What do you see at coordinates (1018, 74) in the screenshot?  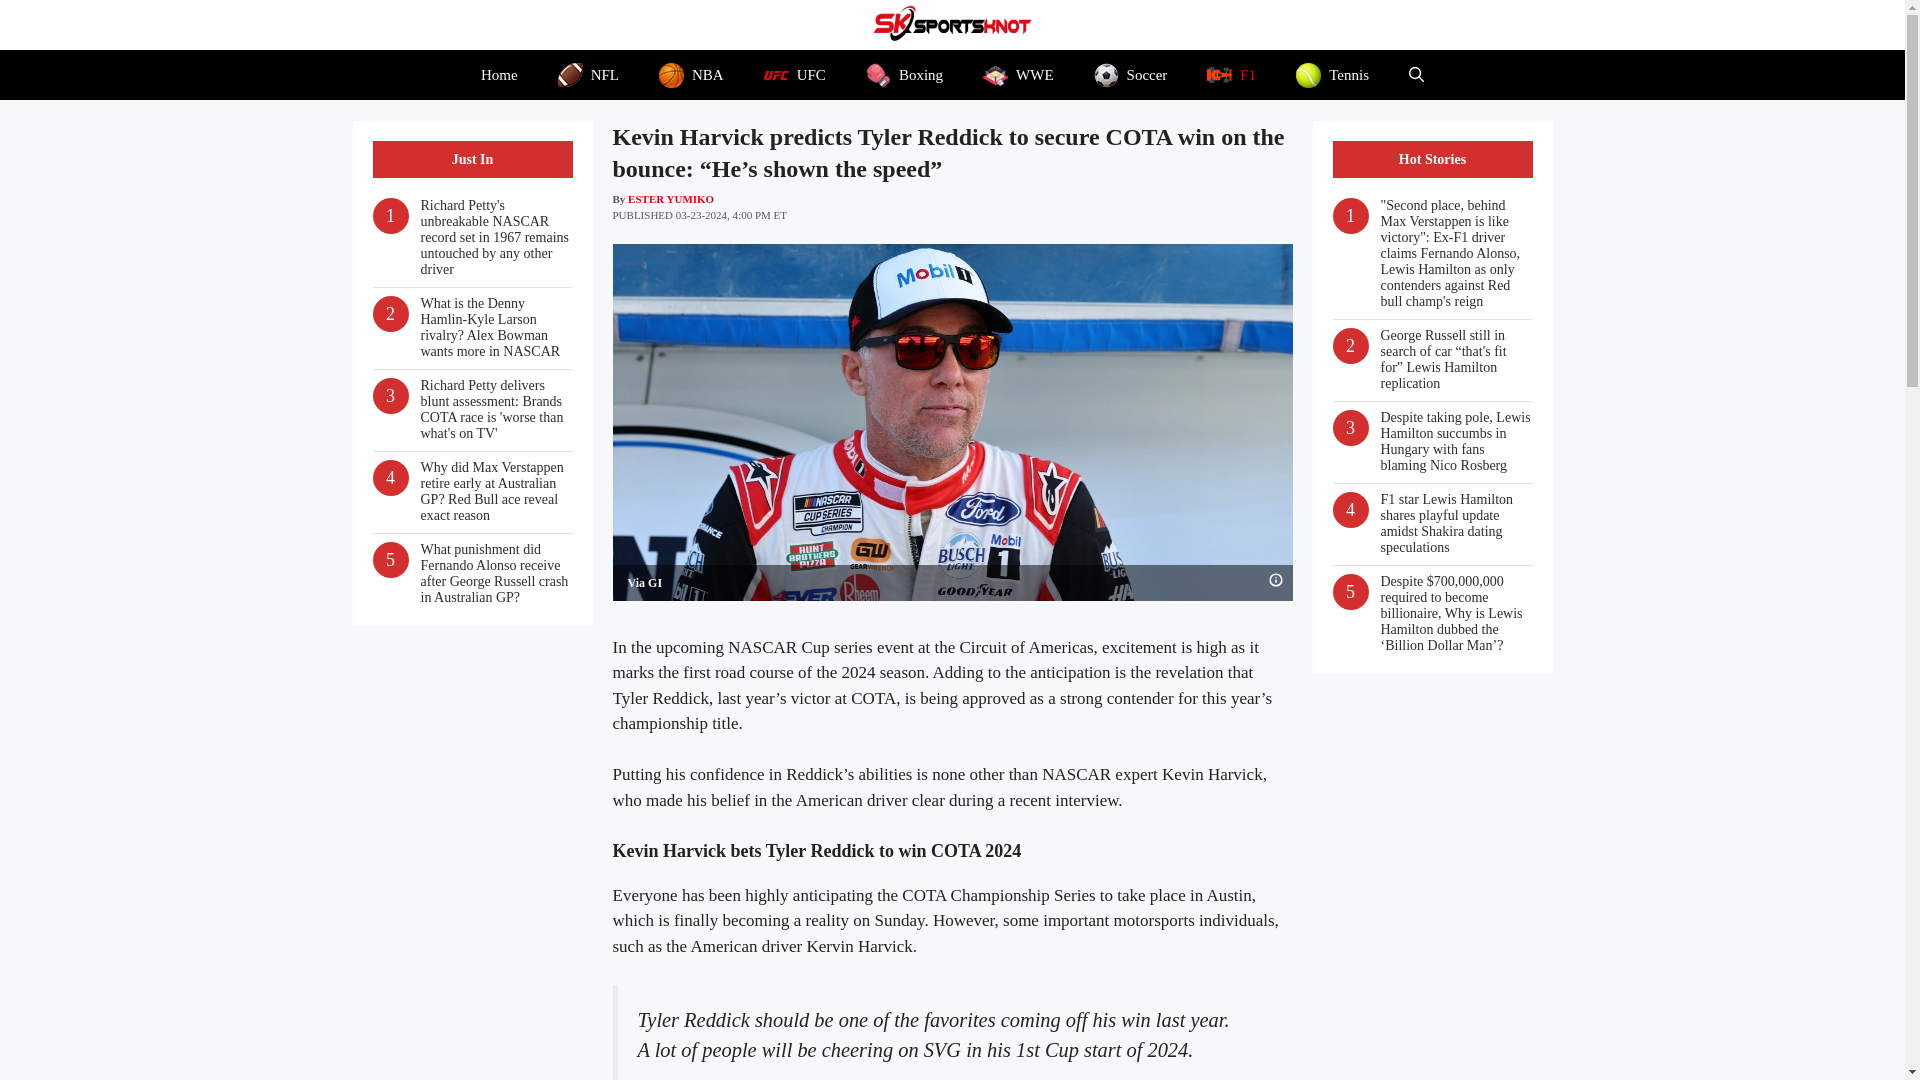 I see `WWE` at bounding box center [1018, 74].